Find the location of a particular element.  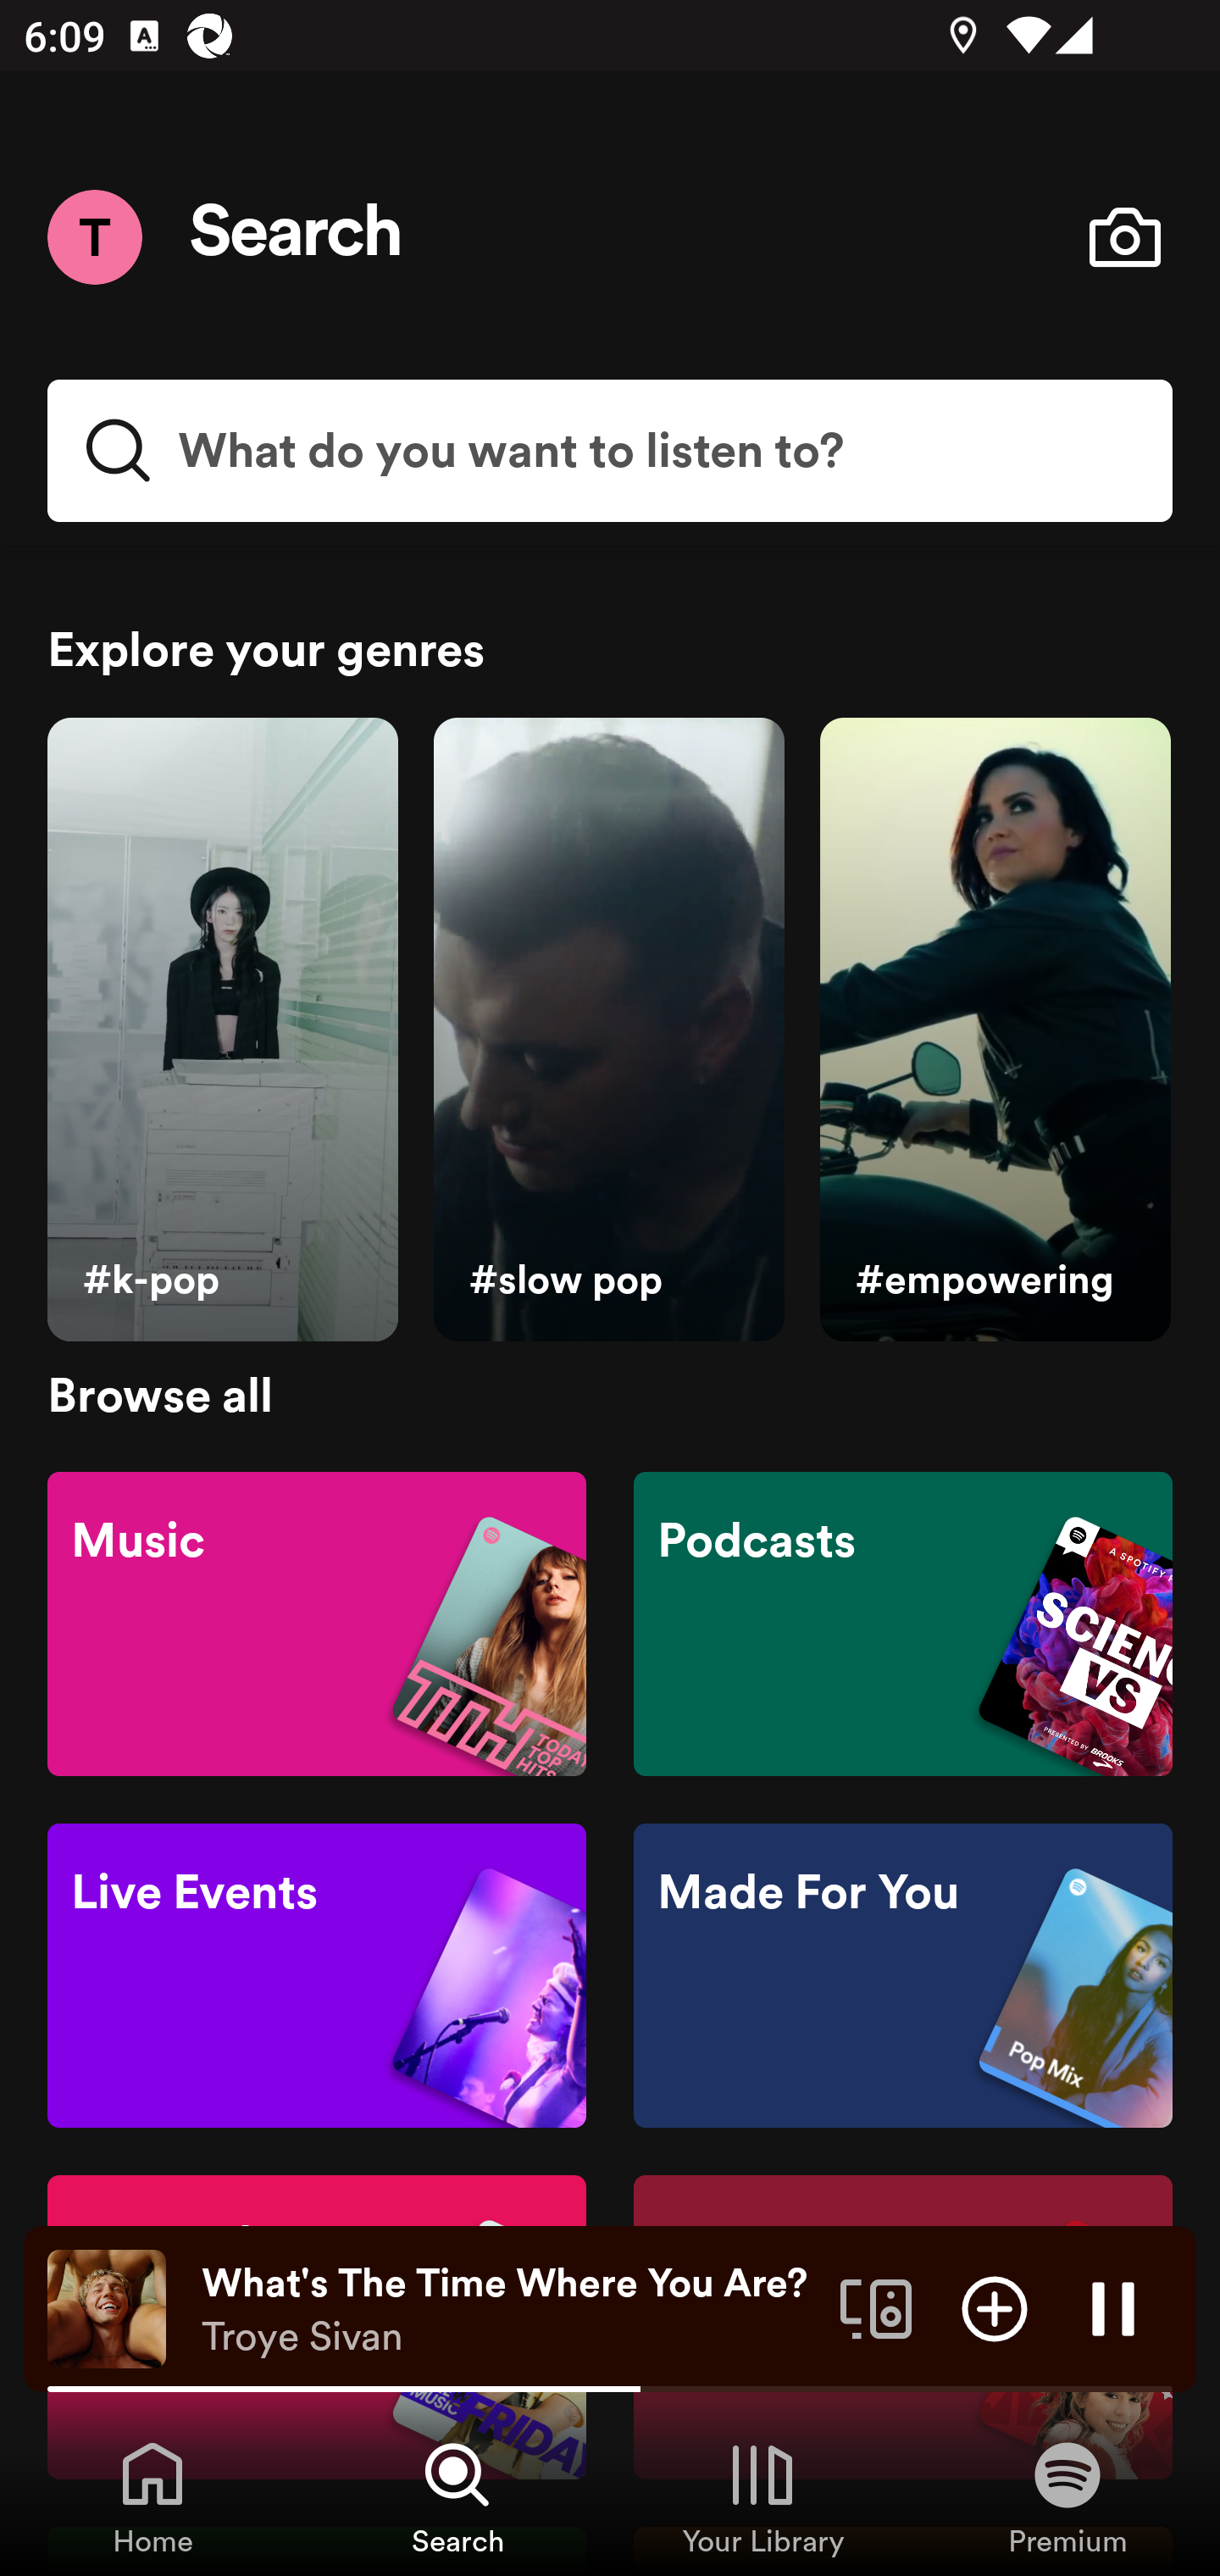

Open camera is located at coordinates (1124, 237).